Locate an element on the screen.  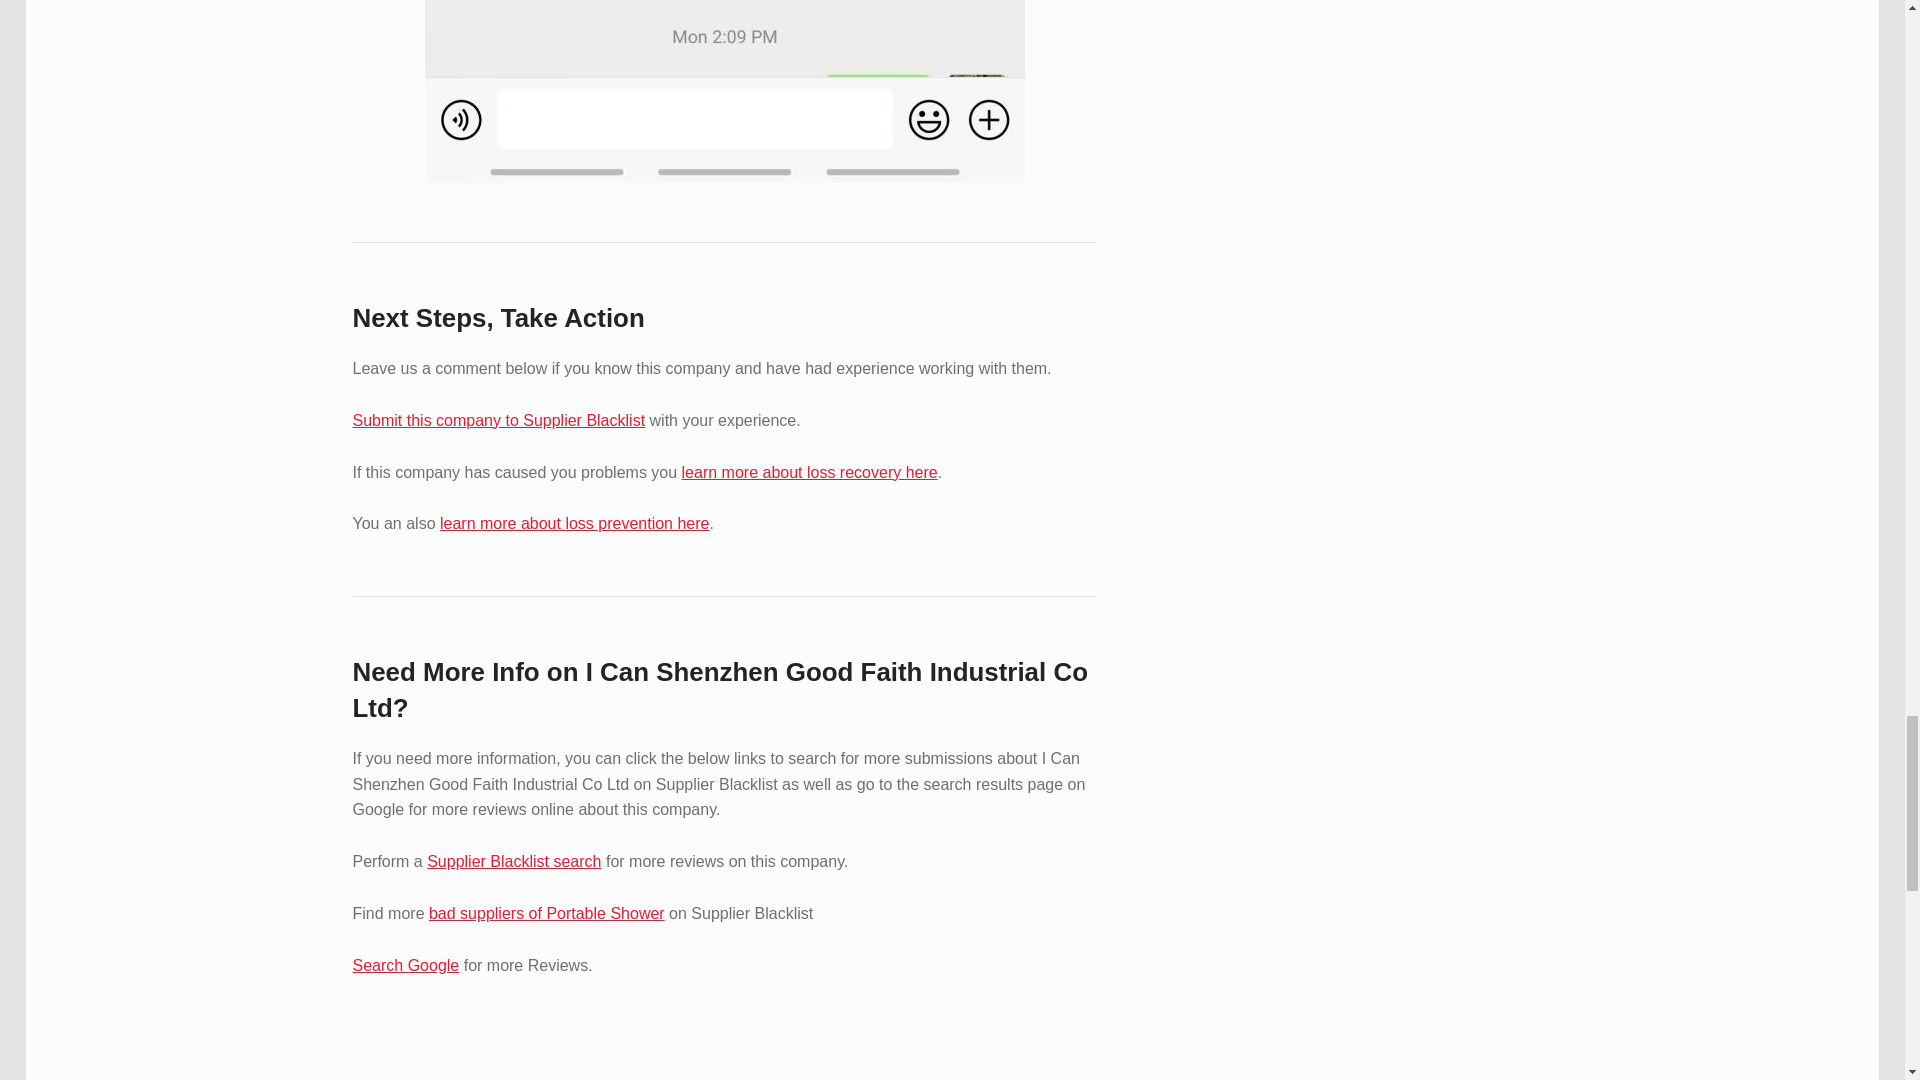
learn more about loss prevention here is located at coordinates (574, 524).